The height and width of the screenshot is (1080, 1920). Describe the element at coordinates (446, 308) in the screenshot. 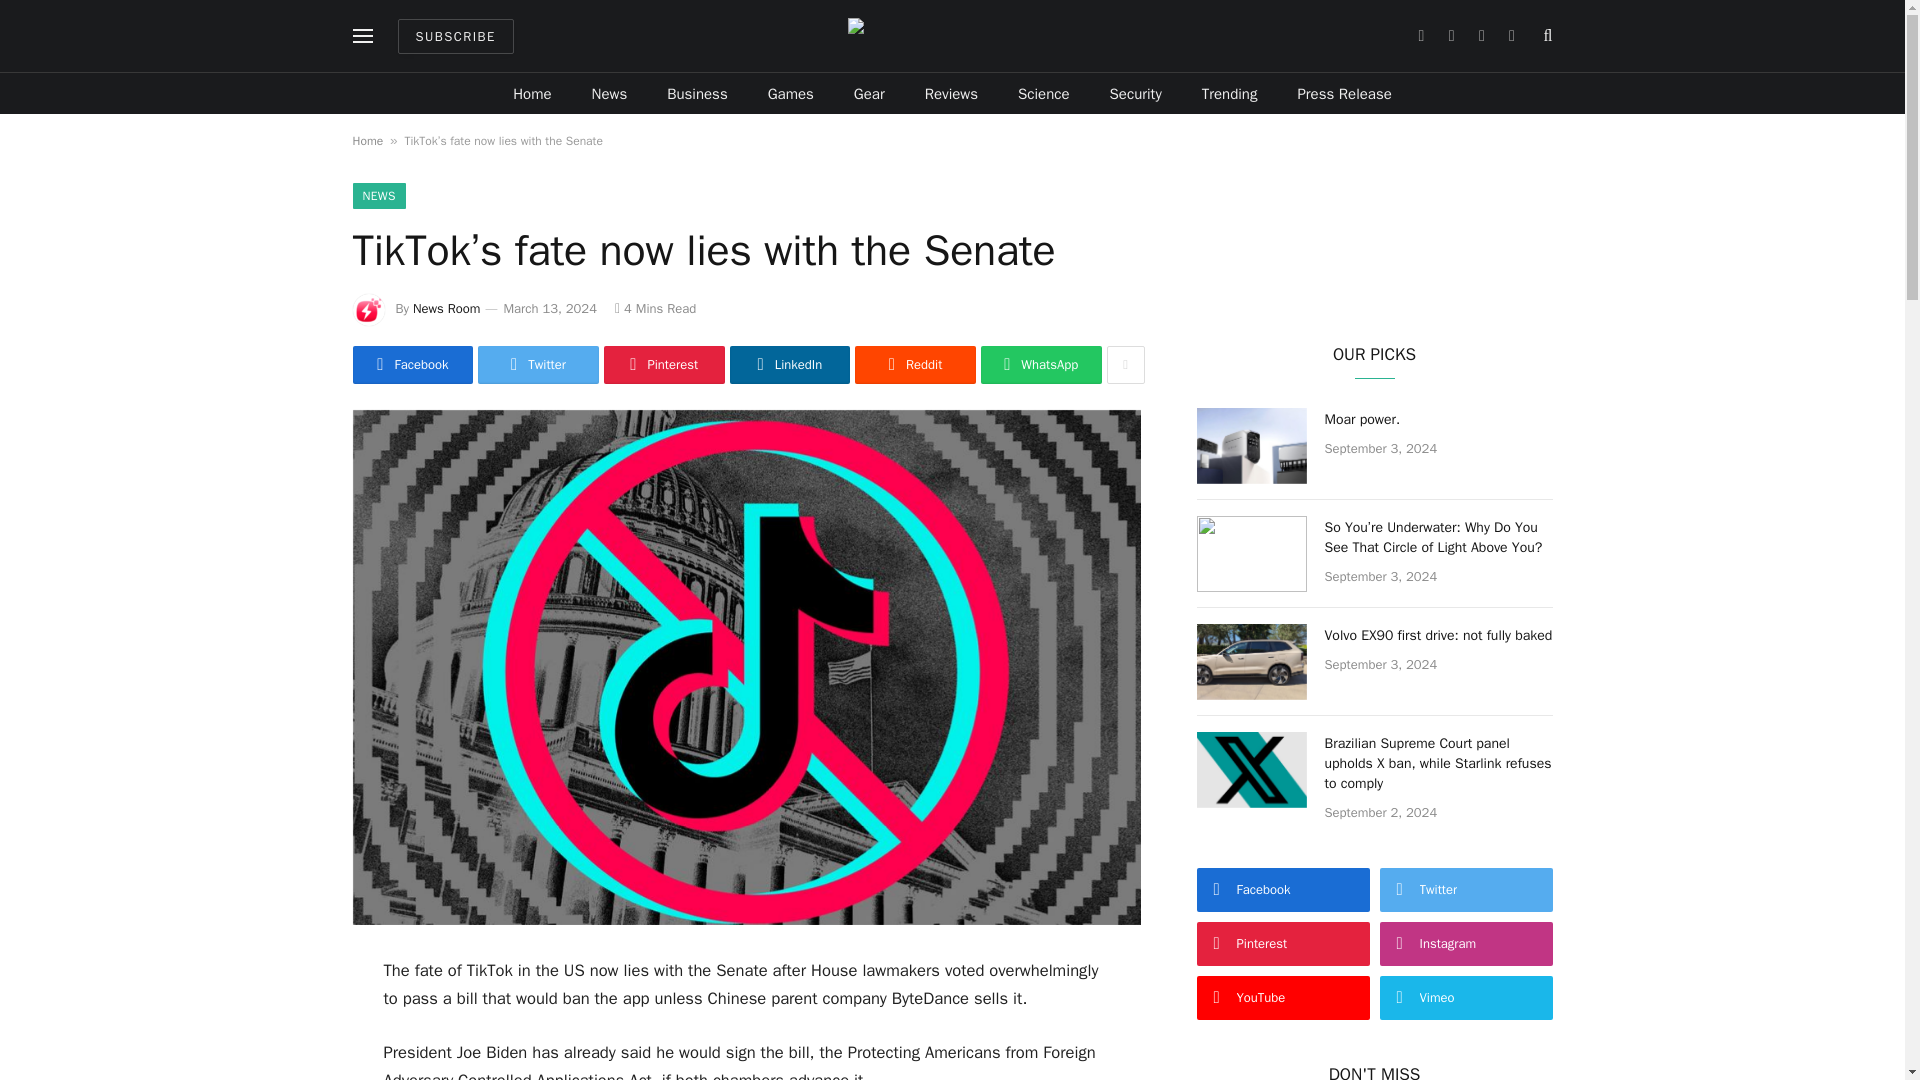

I see `News Room` at that location.